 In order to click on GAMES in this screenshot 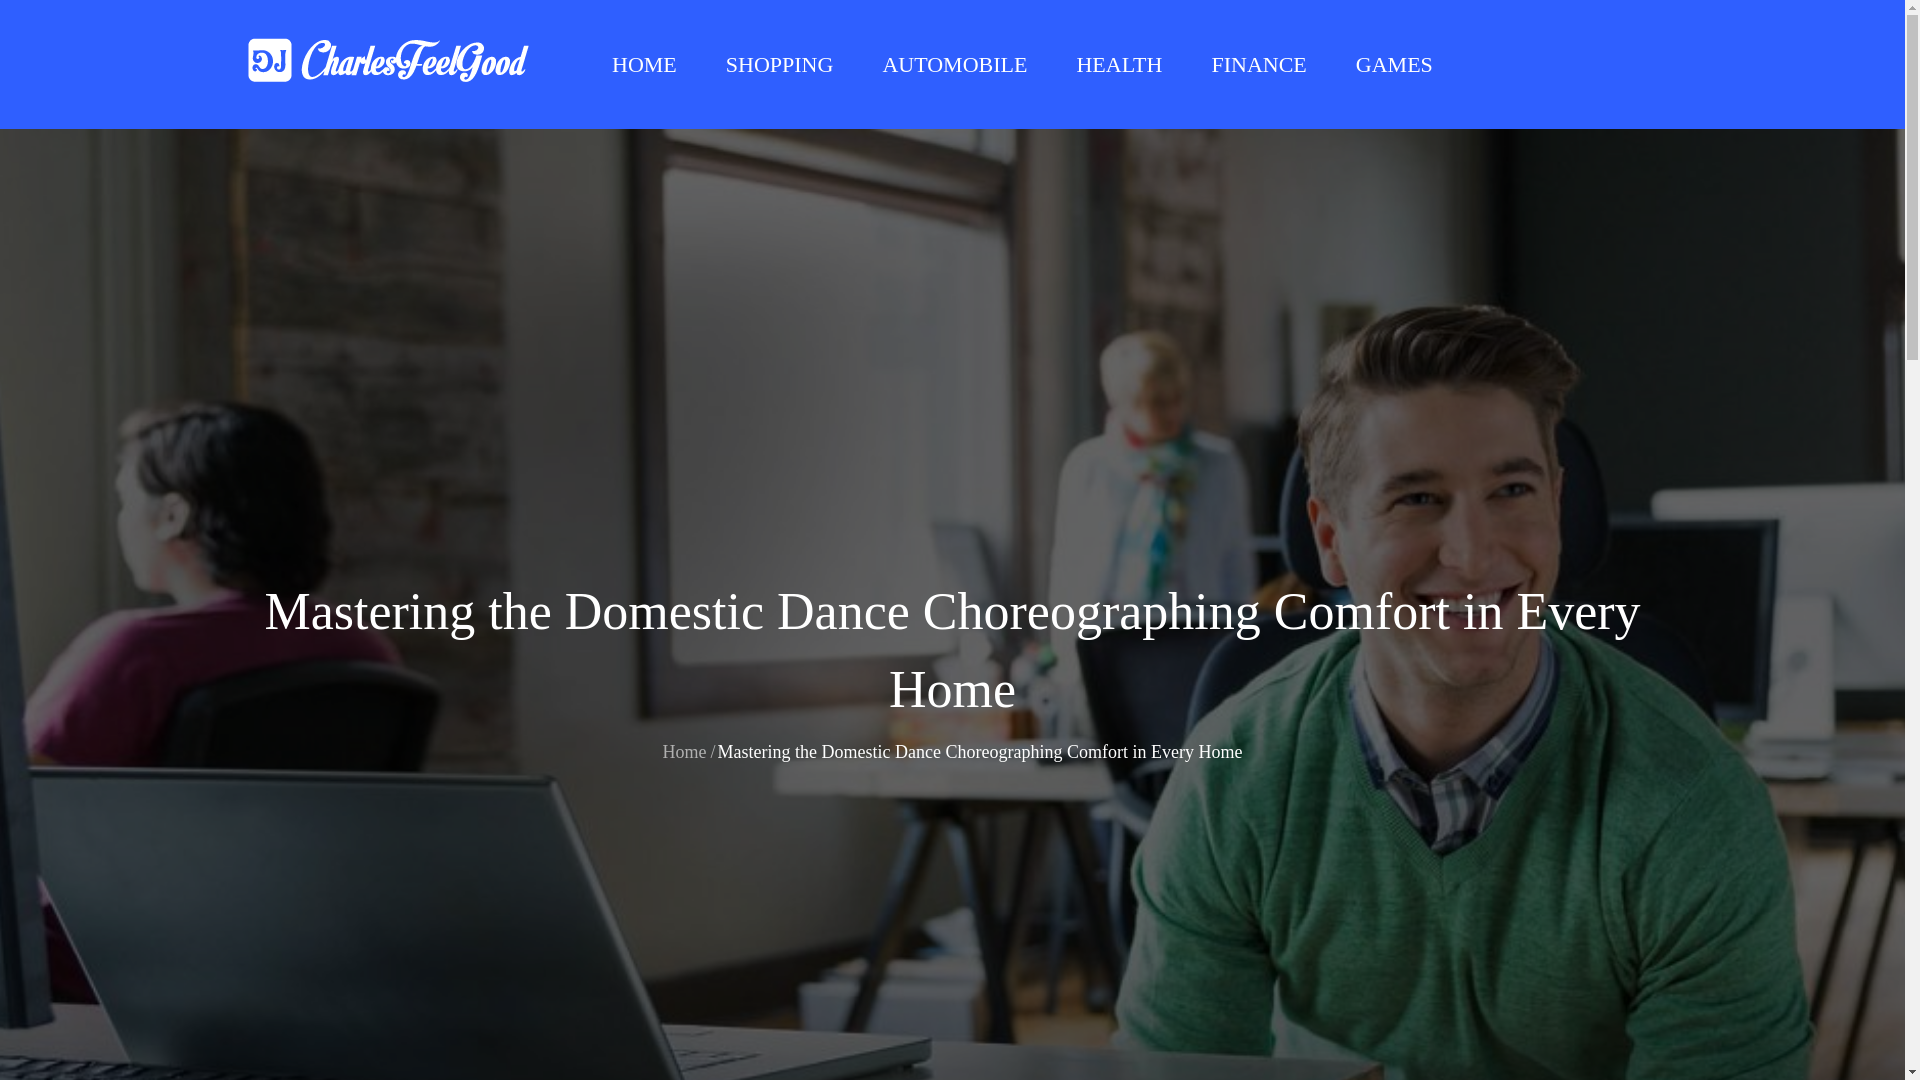, I will do `click(1394, 64)`.